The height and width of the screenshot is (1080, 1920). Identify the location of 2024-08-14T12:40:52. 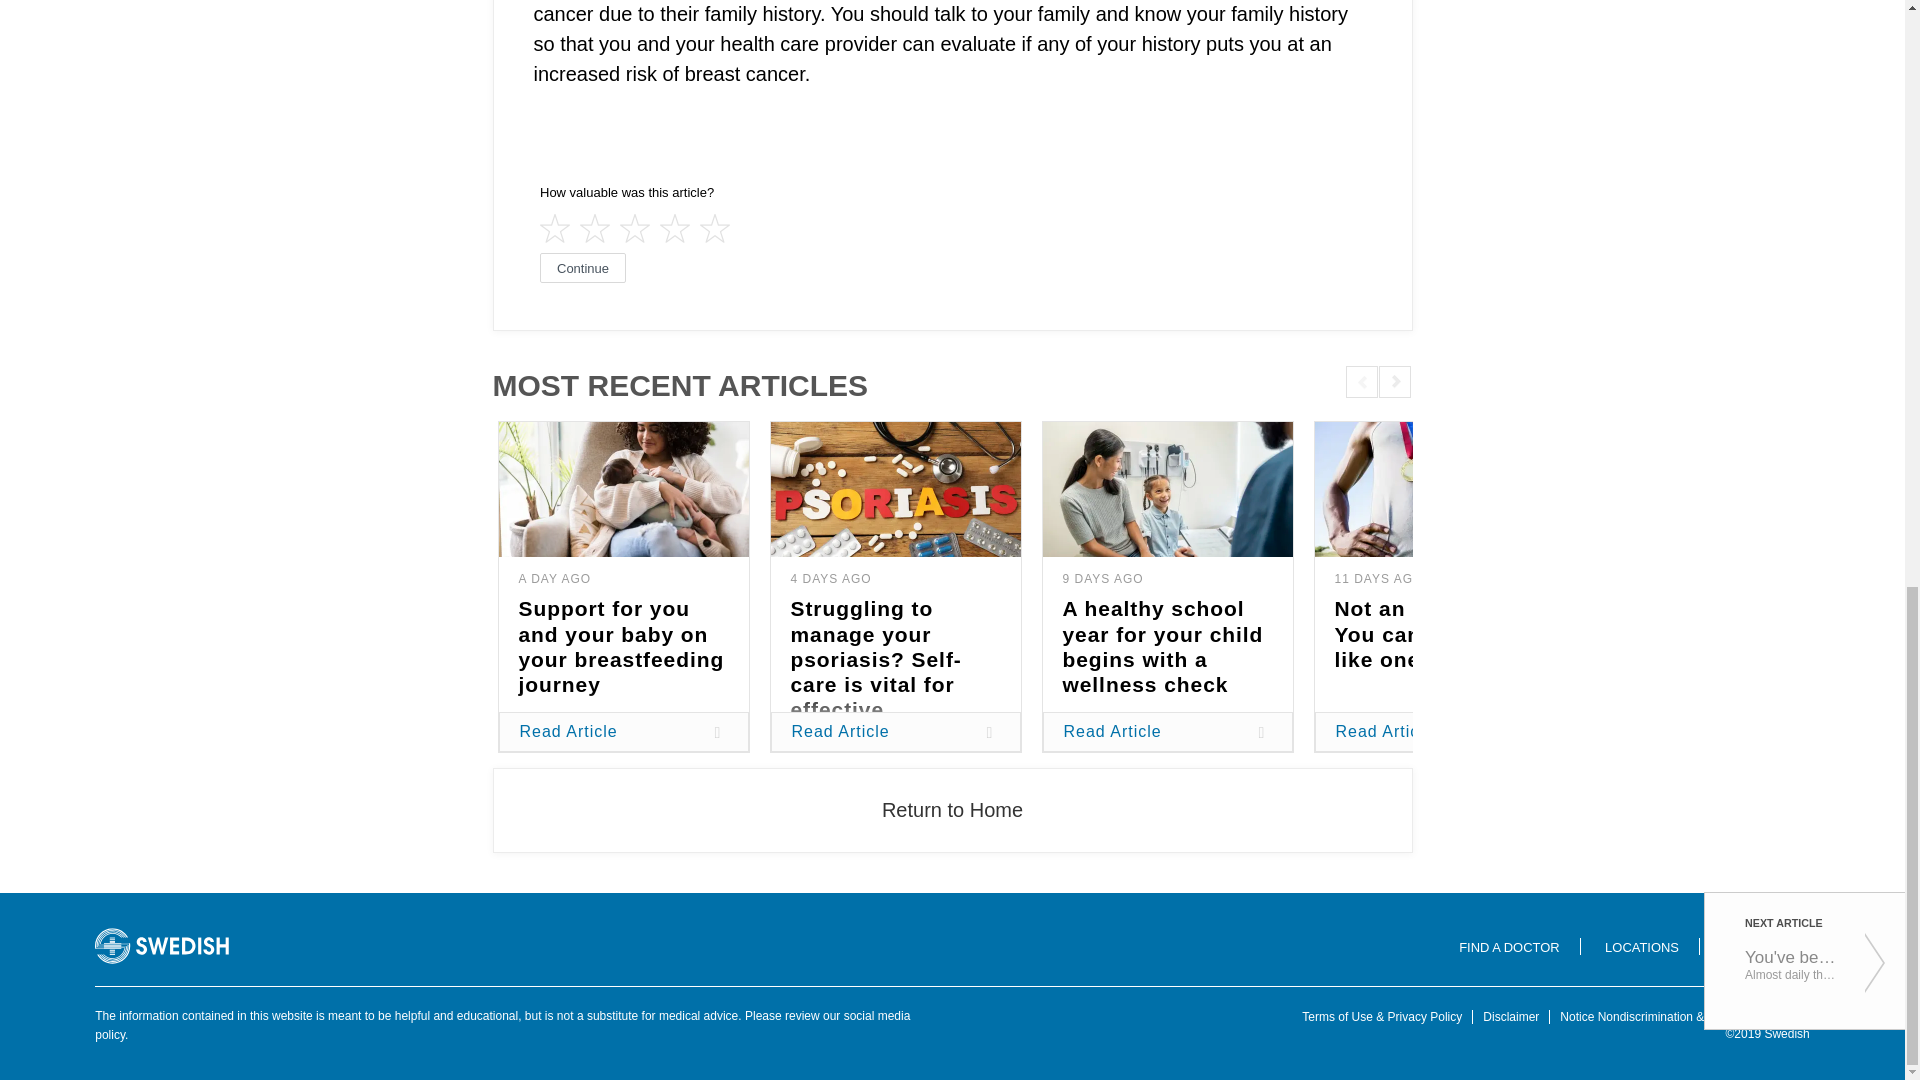
(830, 579).